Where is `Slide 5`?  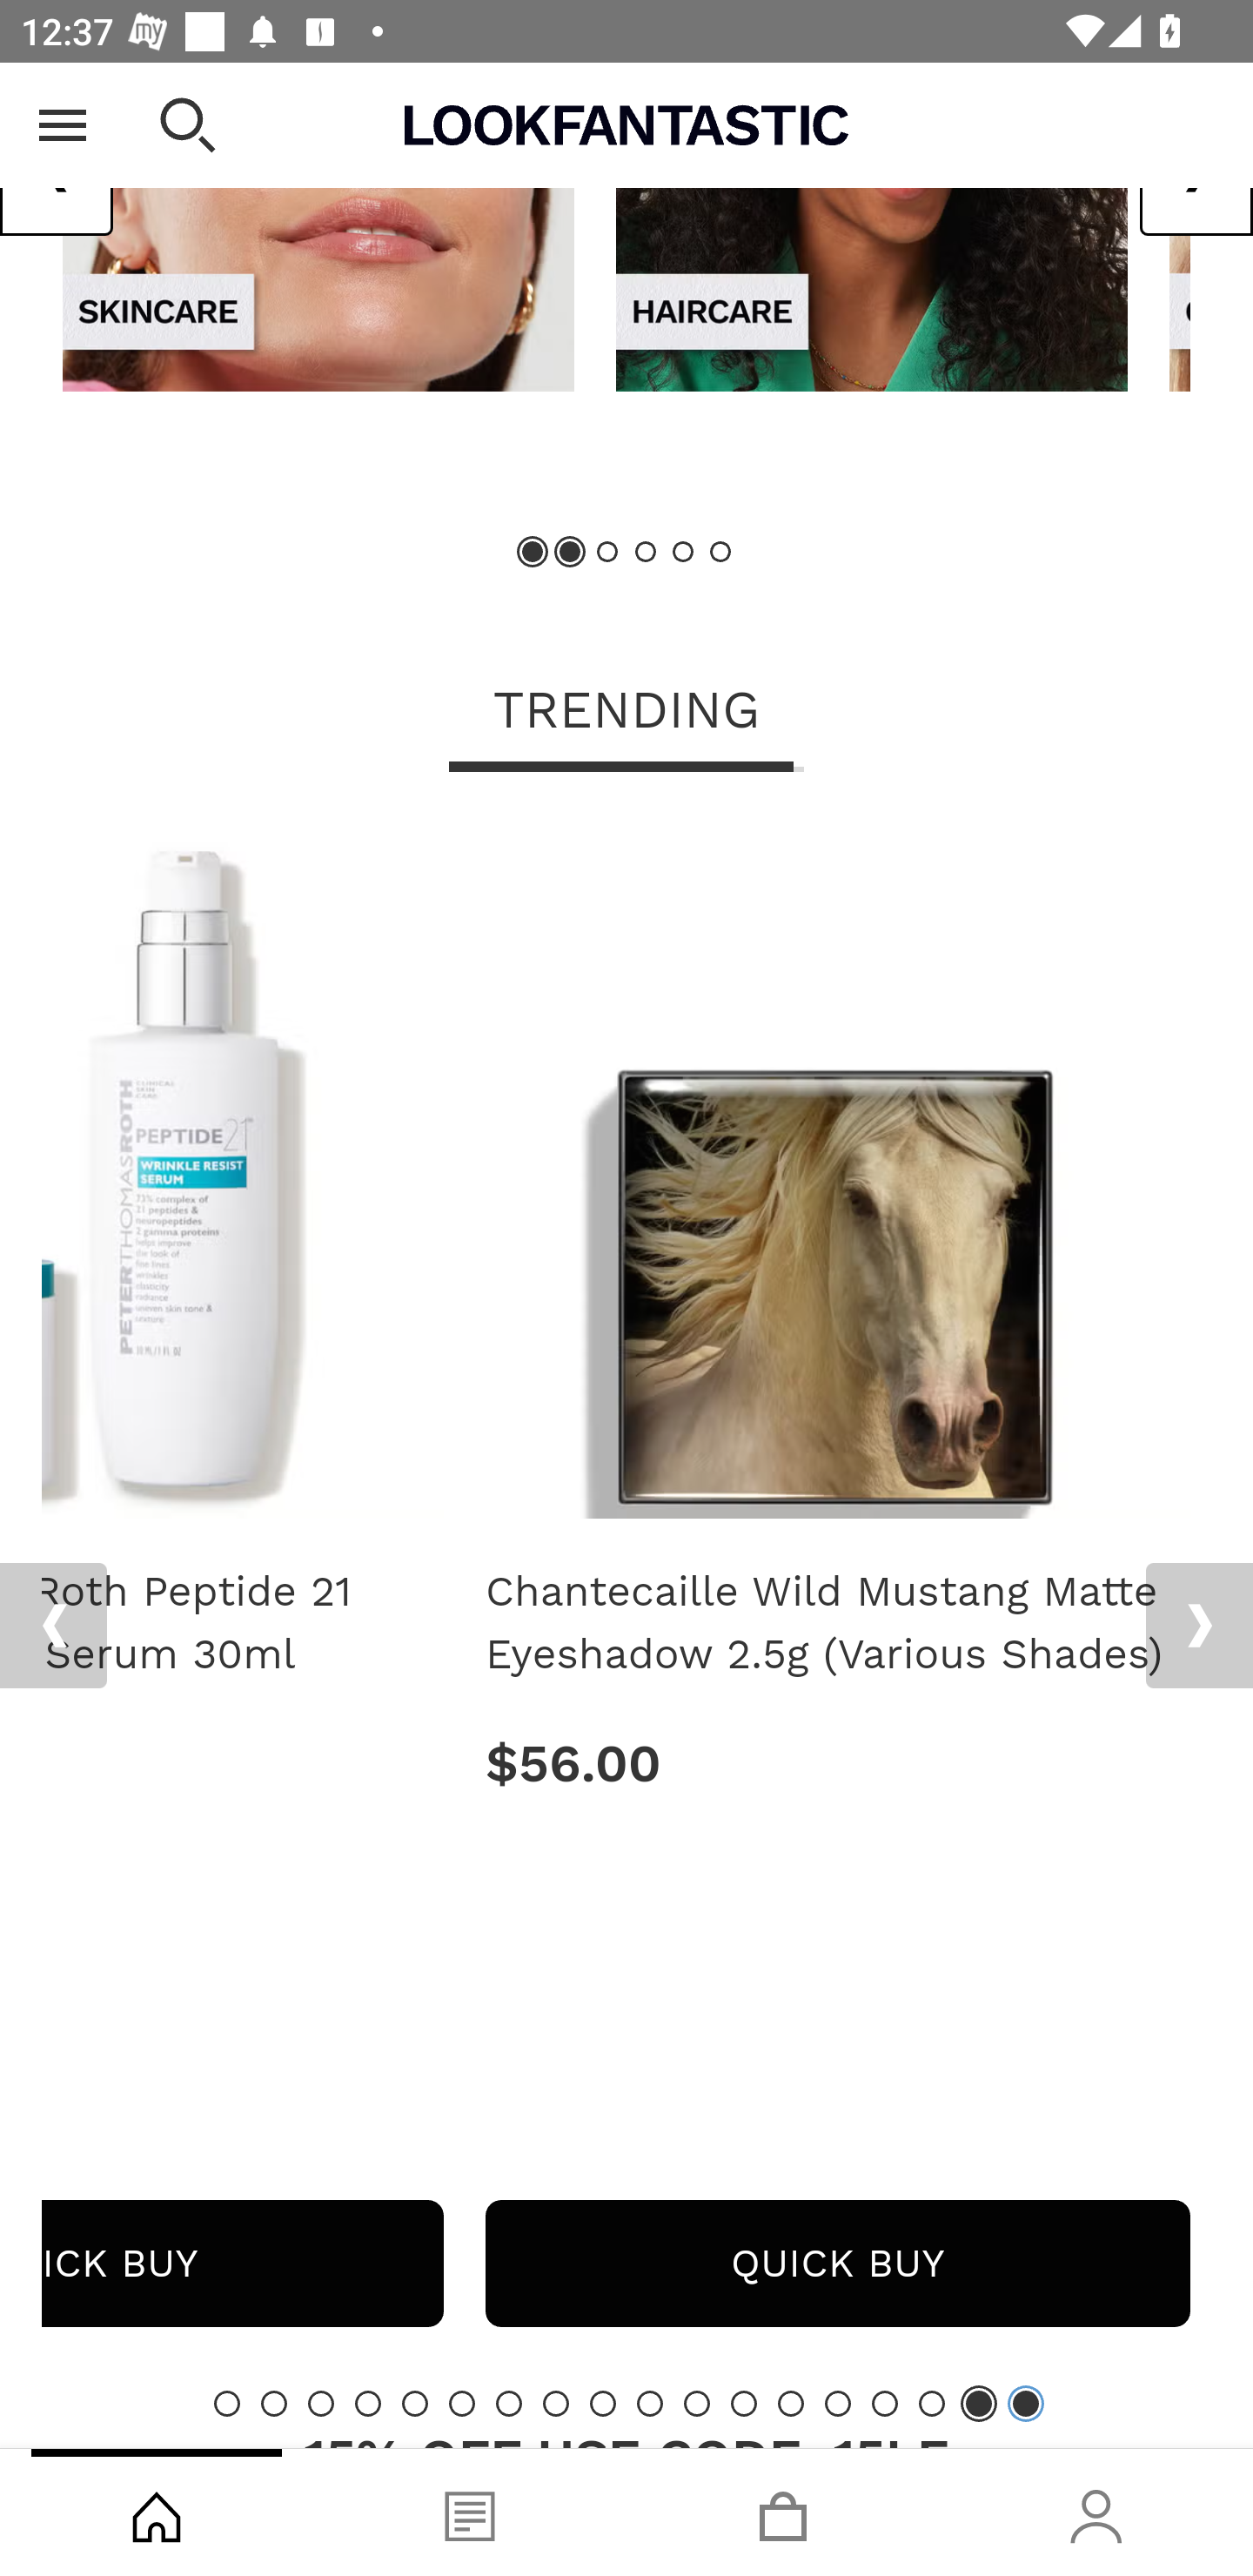 Slide 5 is located at coordinates (415, 2403).